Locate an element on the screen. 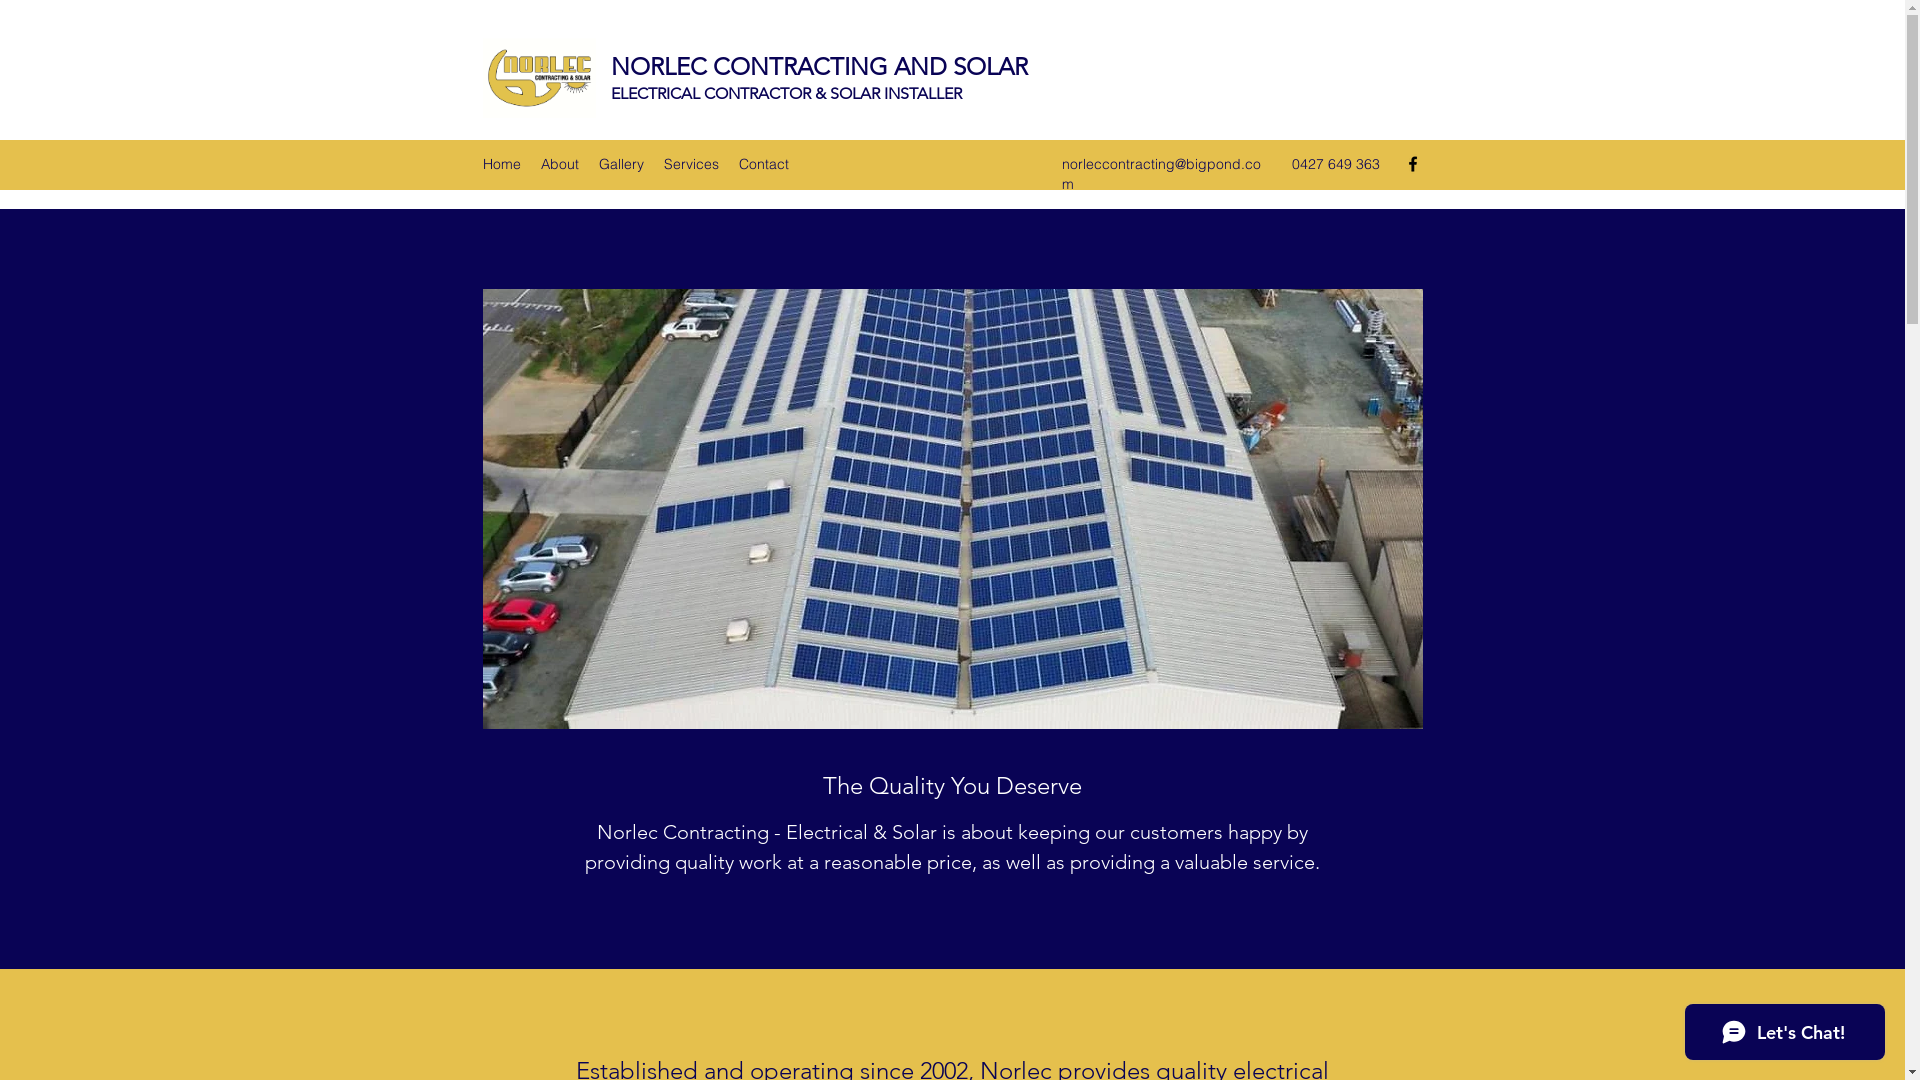  Services is located at coordinates (692, 164).